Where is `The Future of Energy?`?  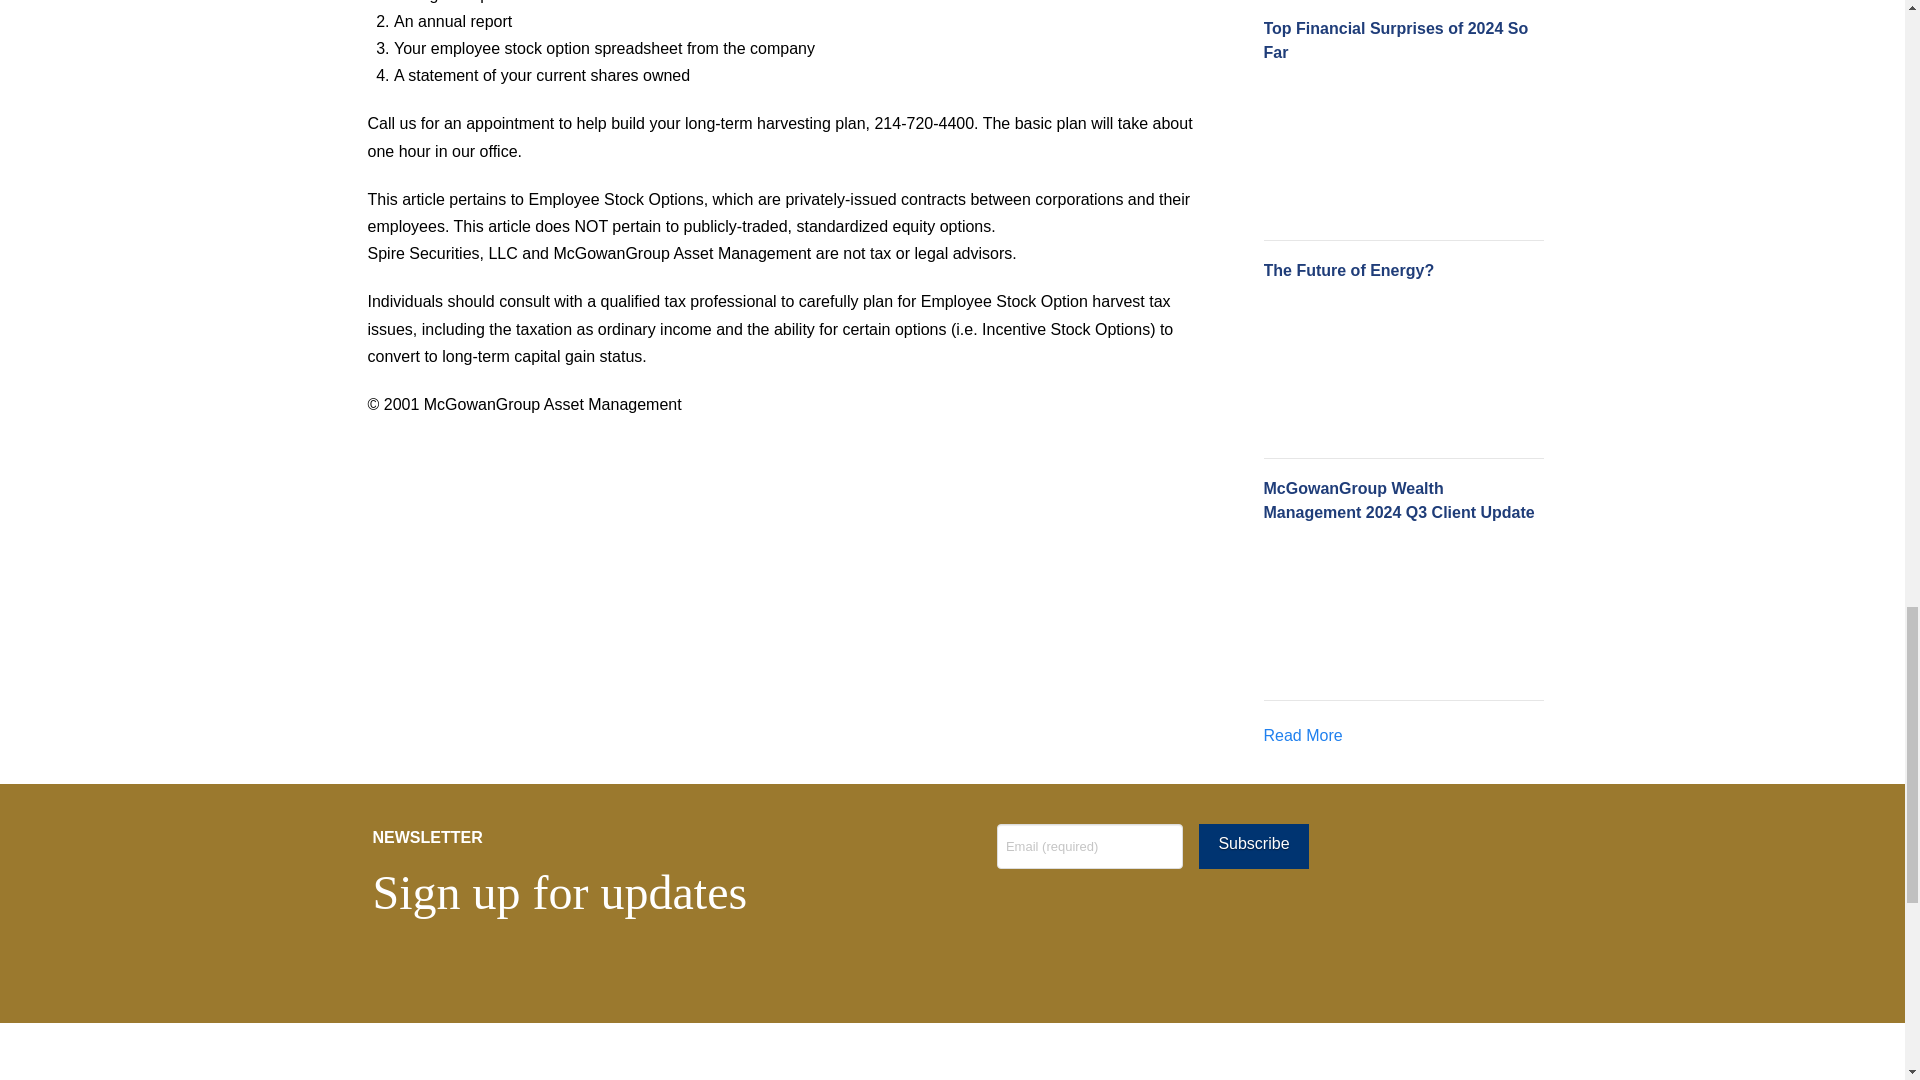 The Future of Energy? is located at coordinates (1338, 367).